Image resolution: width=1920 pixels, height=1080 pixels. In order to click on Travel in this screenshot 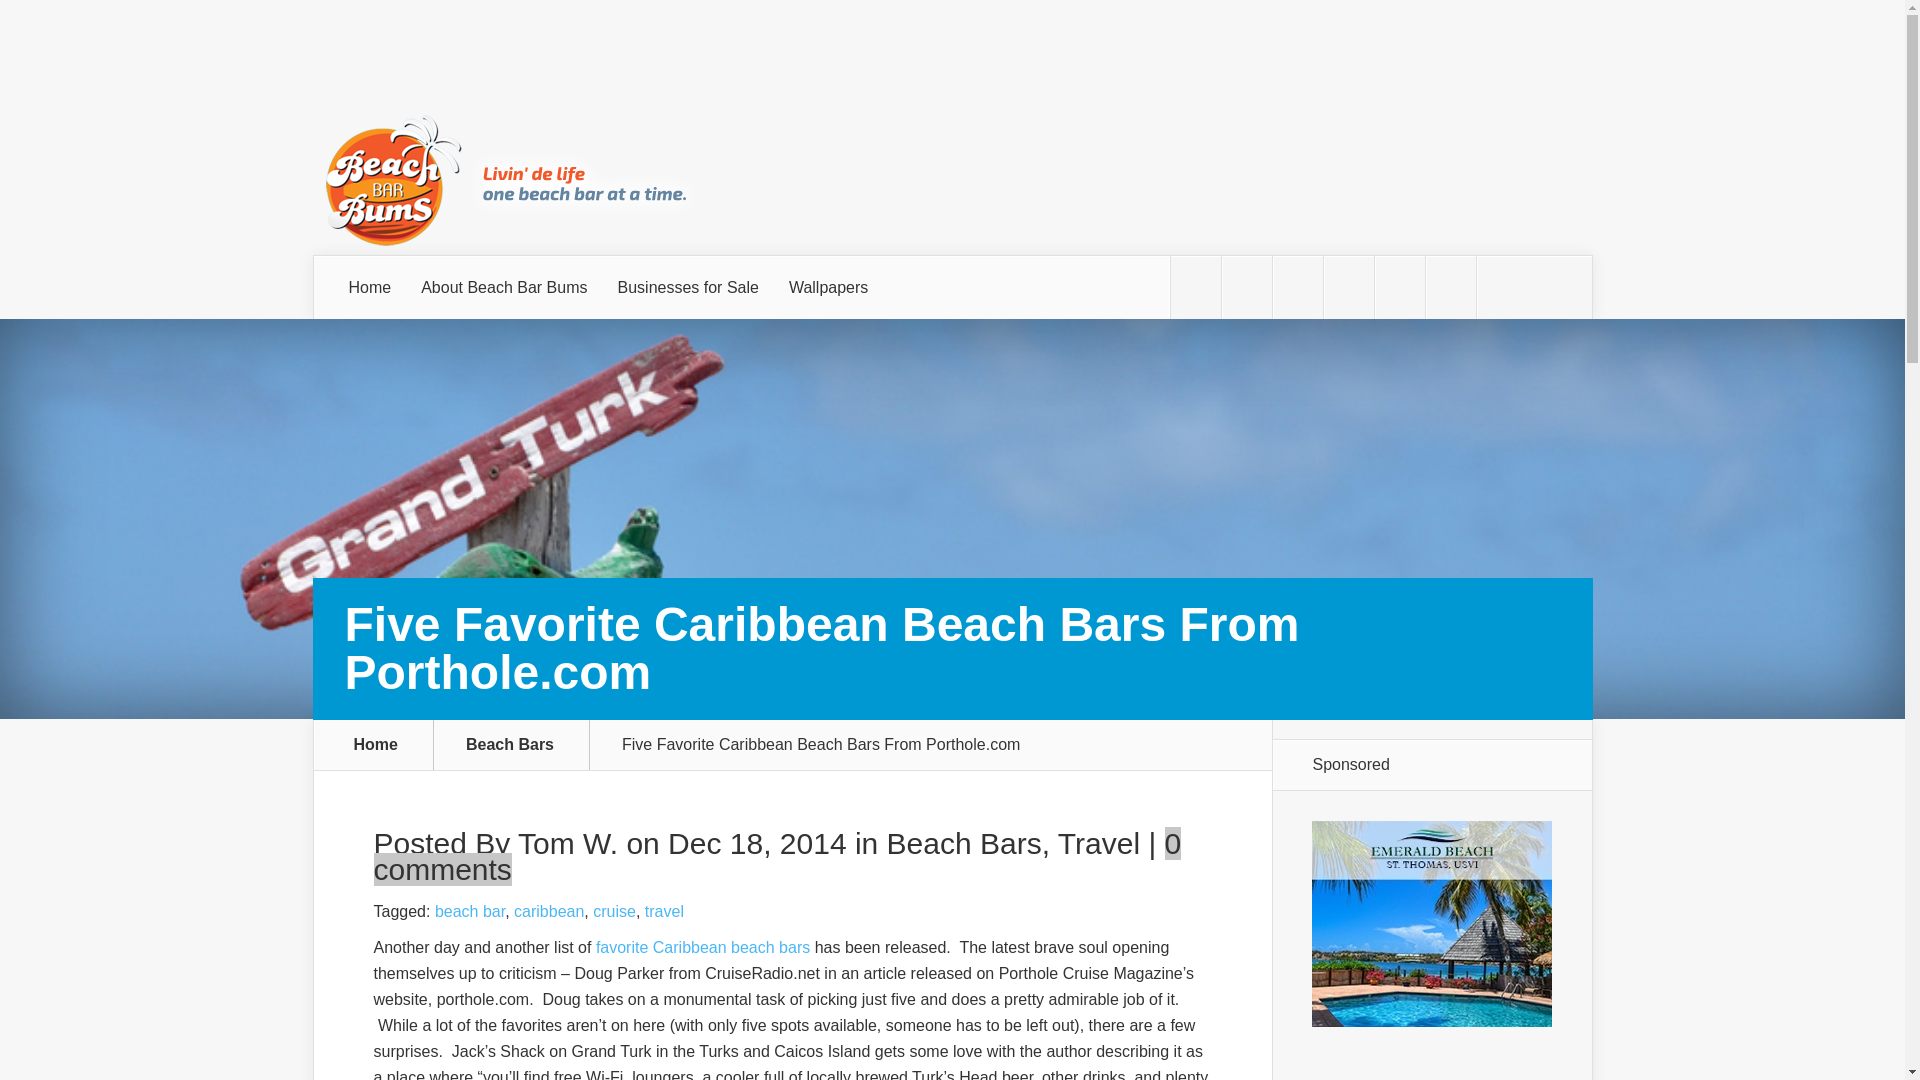, I will do `click(1098, 843)`.